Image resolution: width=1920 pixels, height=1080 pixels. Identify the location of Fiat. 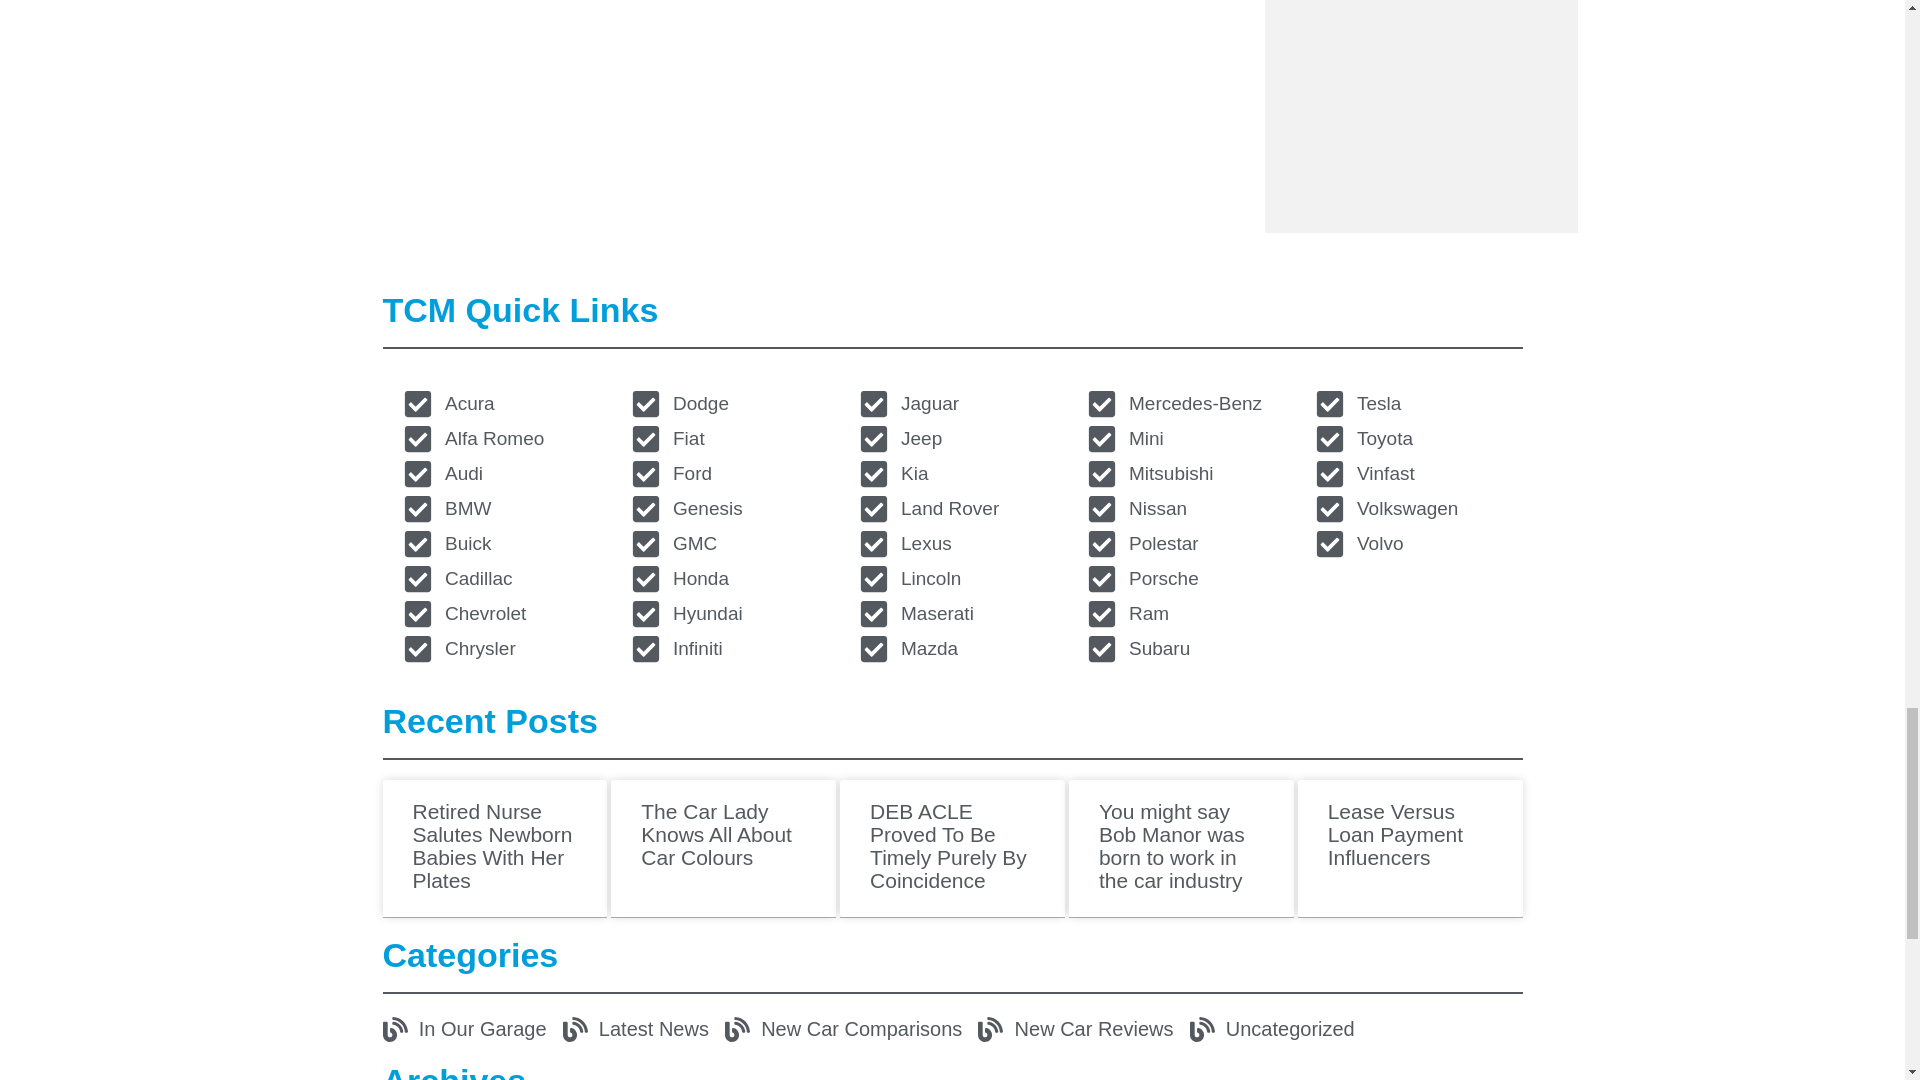
(723, 438).